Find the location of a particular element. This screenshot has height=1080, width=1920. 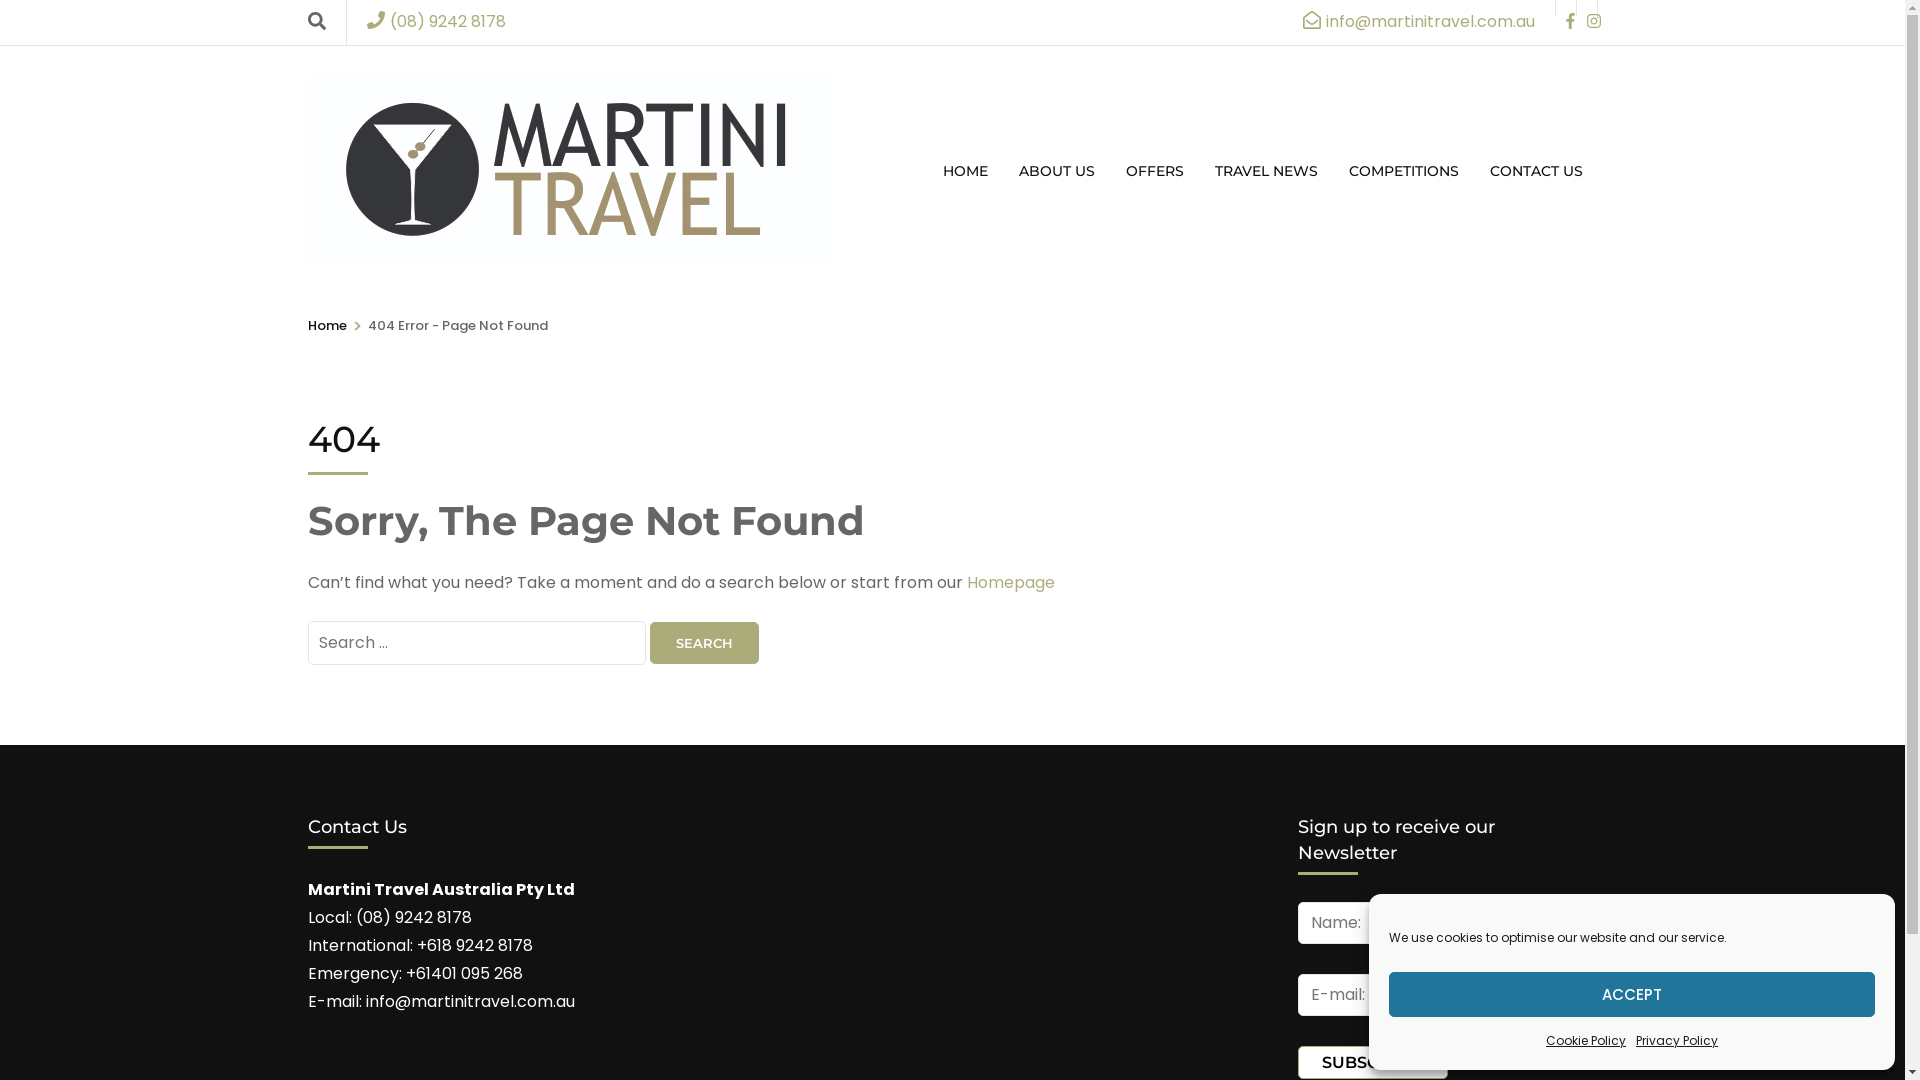

OFFERS is located at coordinates (1154, 171).